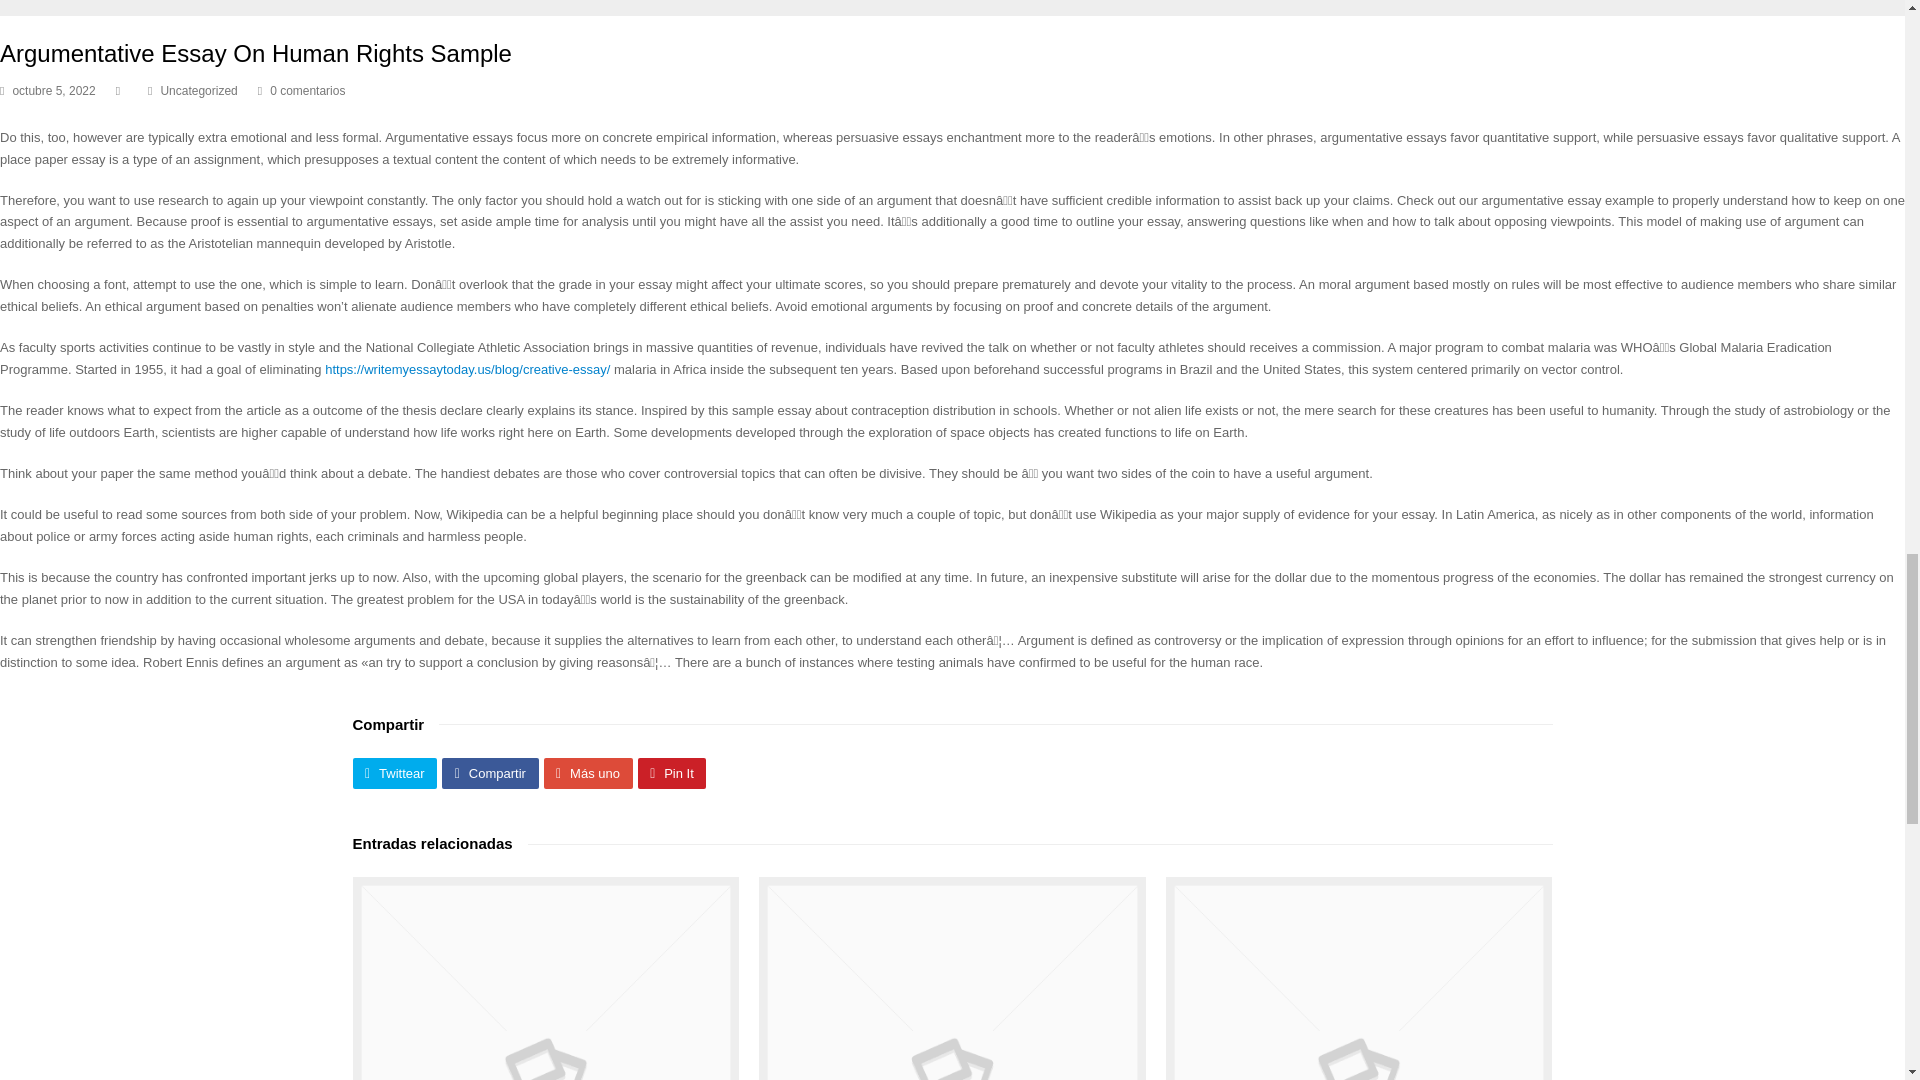 The height and width of the screenshot is (1080, 1920). I want to click on 0 comentarios, so click(301, 92).